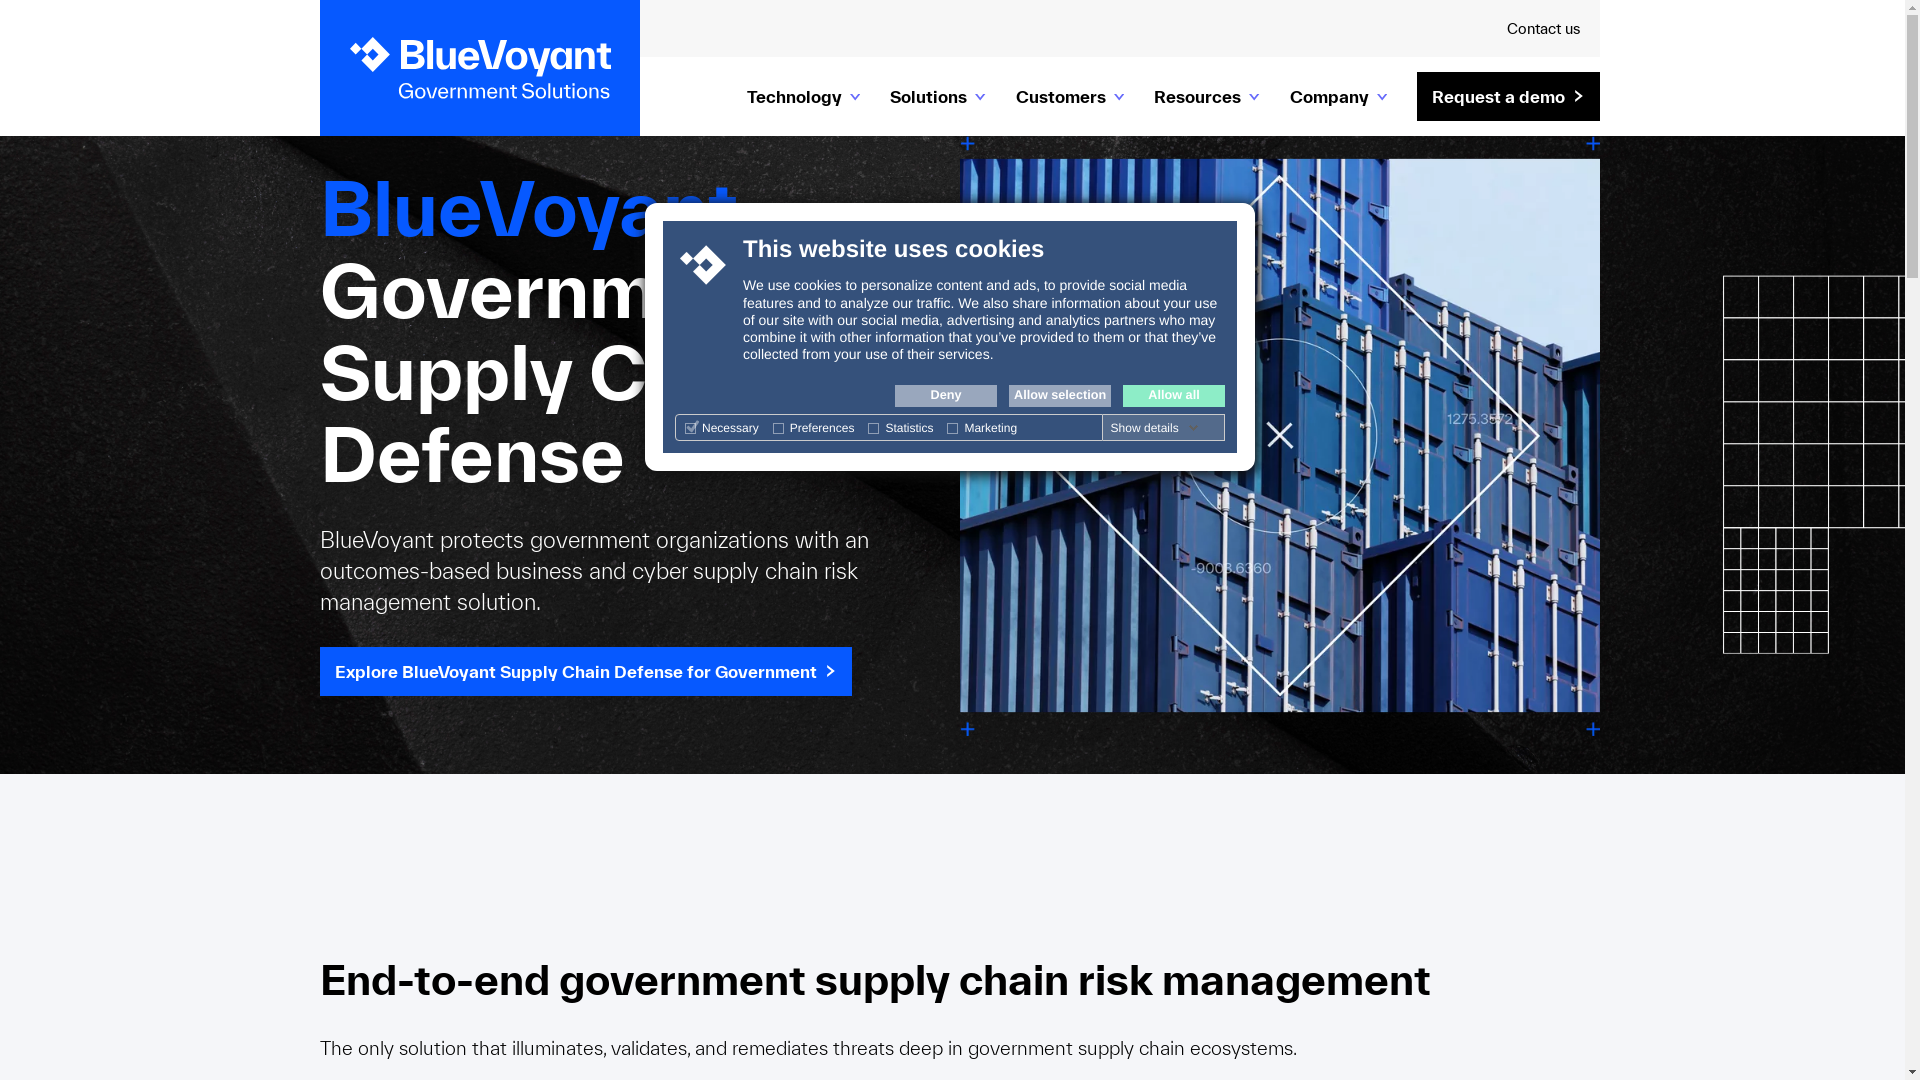 The width and height of the screenshot is (1920, 1080). I want to click on Allow all, so click(1174, 396).